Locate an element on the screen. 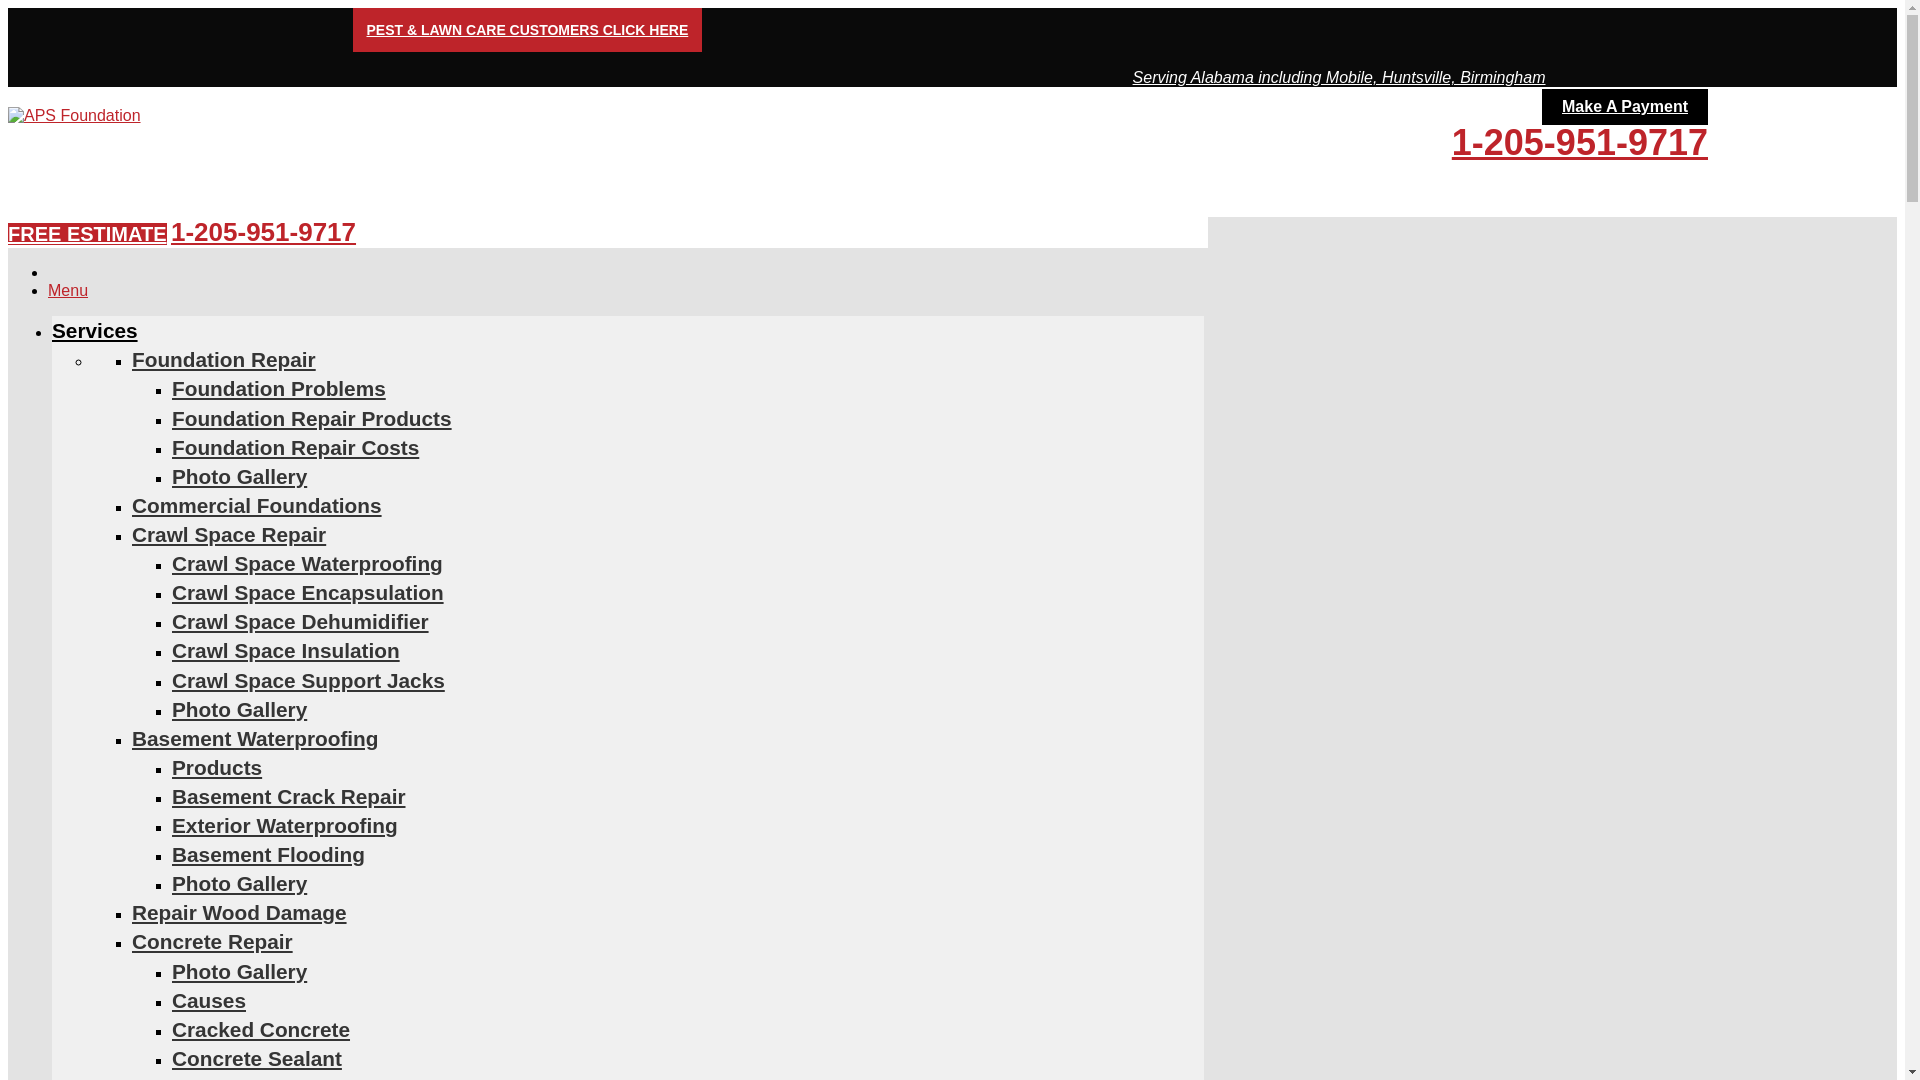 The image size is (1920, 1080). Crawl Space Repair is located at coordinates (229, 534).